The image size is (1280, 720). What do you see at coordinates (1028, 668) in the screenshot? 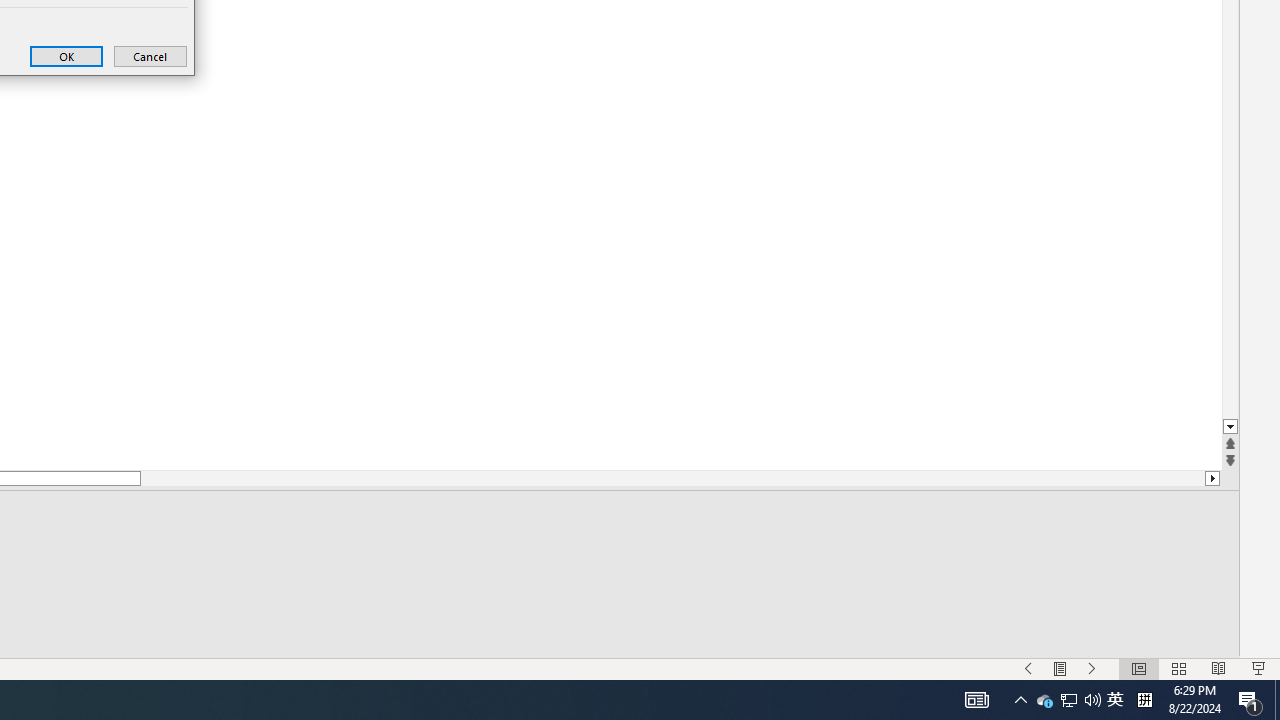
I see `Slide Show Previous On` at bounding box center [1028, 668].